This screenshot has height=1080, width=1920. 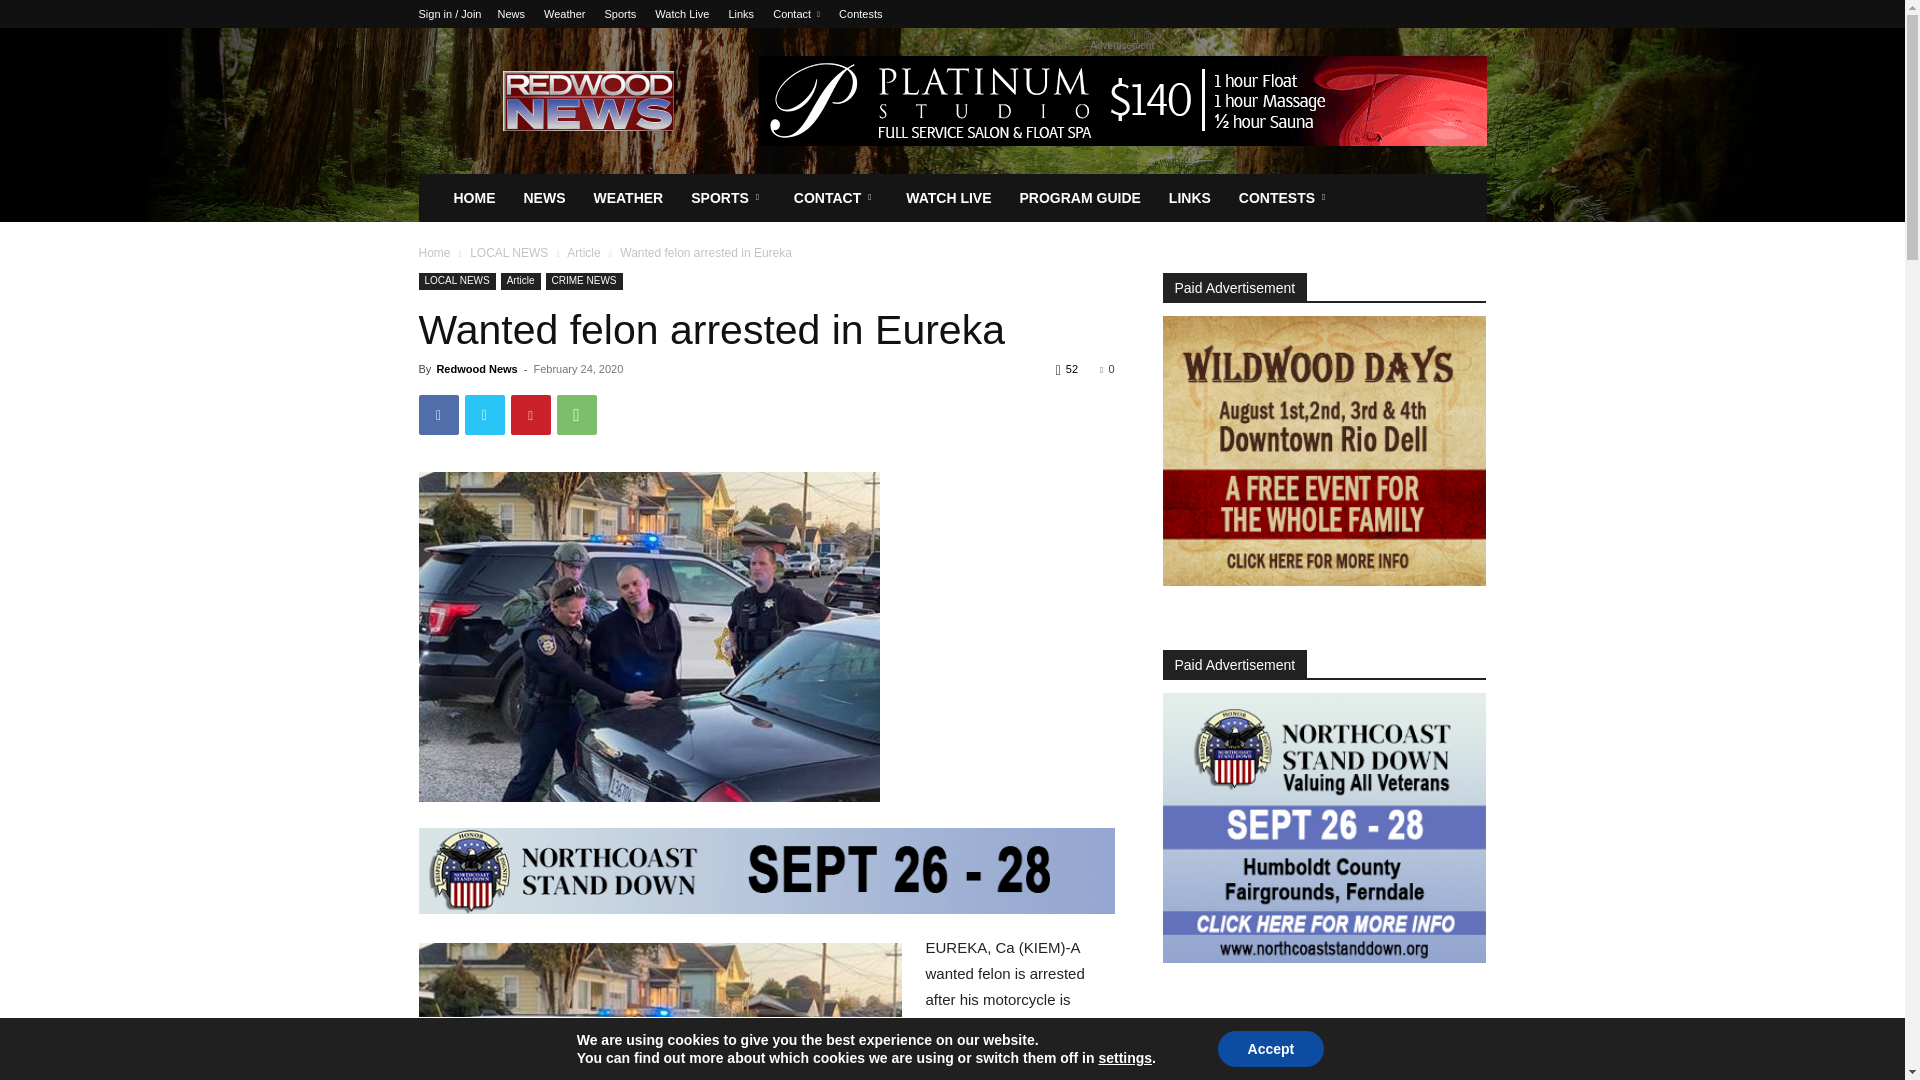 What do you see at coordinates (796, 14) in the screenshot?
I see `Contact` at bounding box center [796, 14].